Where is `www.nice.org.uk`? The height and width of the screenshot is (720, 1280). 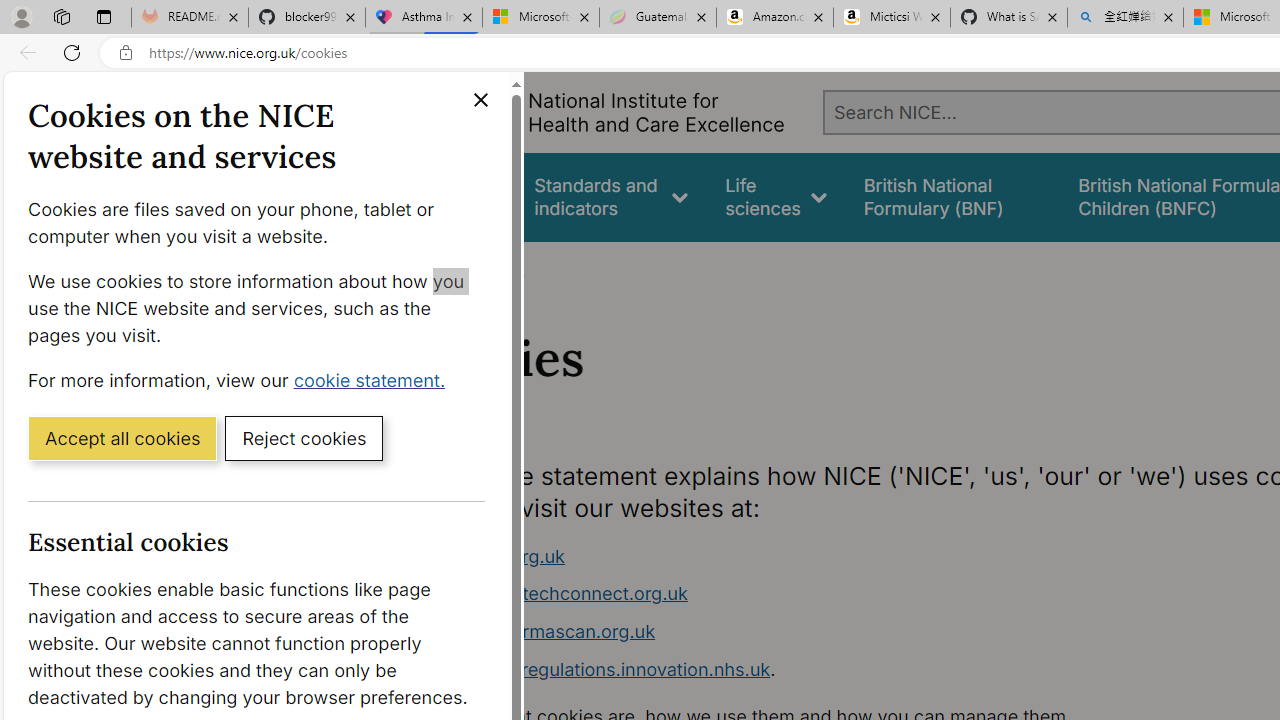 www.nice.org.uk is located at coordinates (796, 556).